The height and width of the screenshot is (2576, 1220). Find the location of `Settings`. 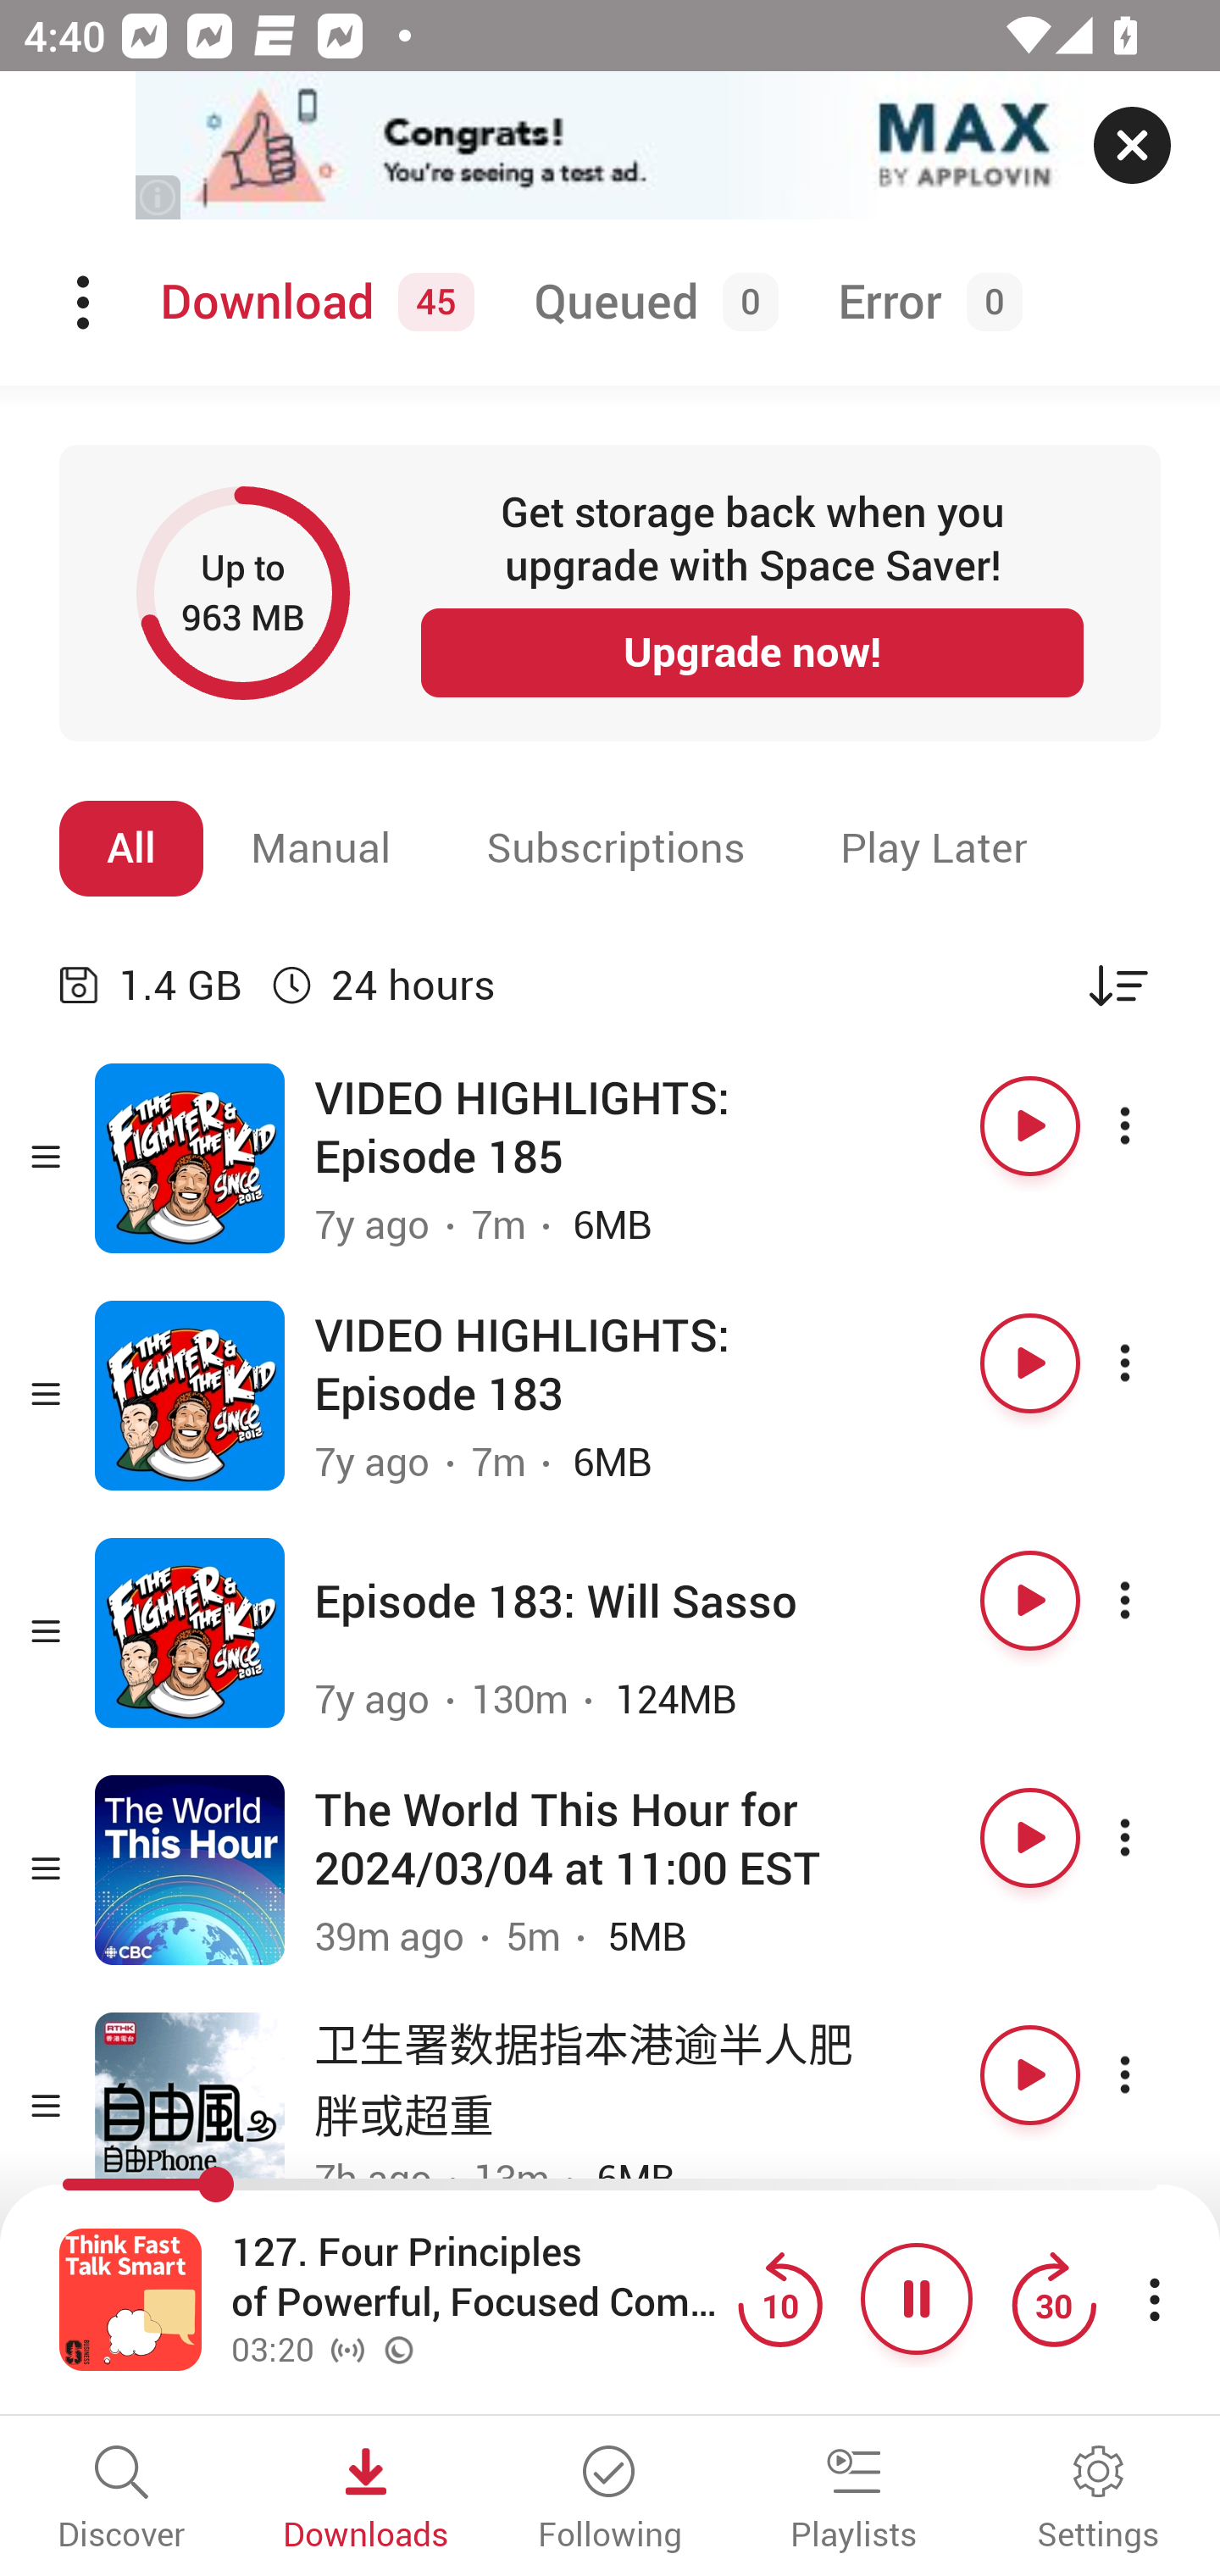

Settings is located at coordinates (1098, 2500).